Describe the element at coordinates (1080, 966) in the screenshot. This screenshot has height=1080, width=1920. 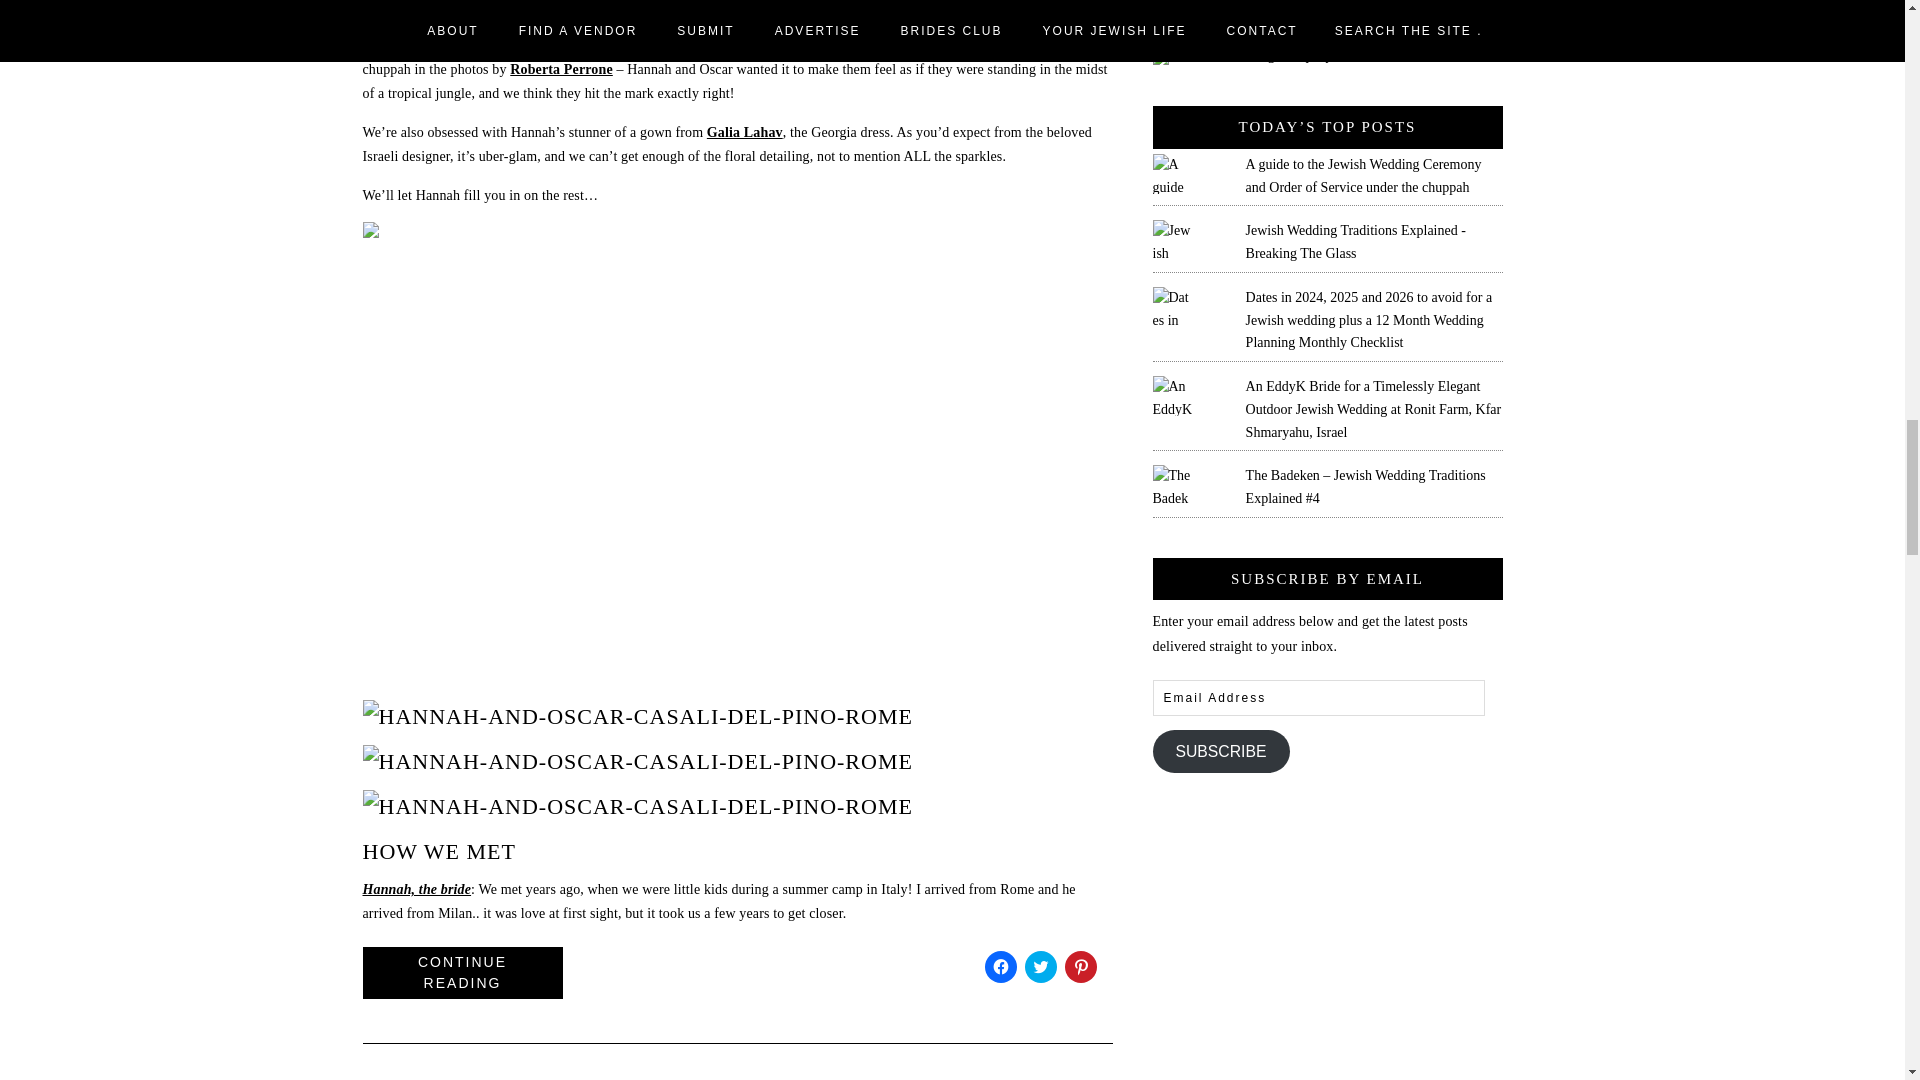
I see `Click to share on Pinterest` at that location.